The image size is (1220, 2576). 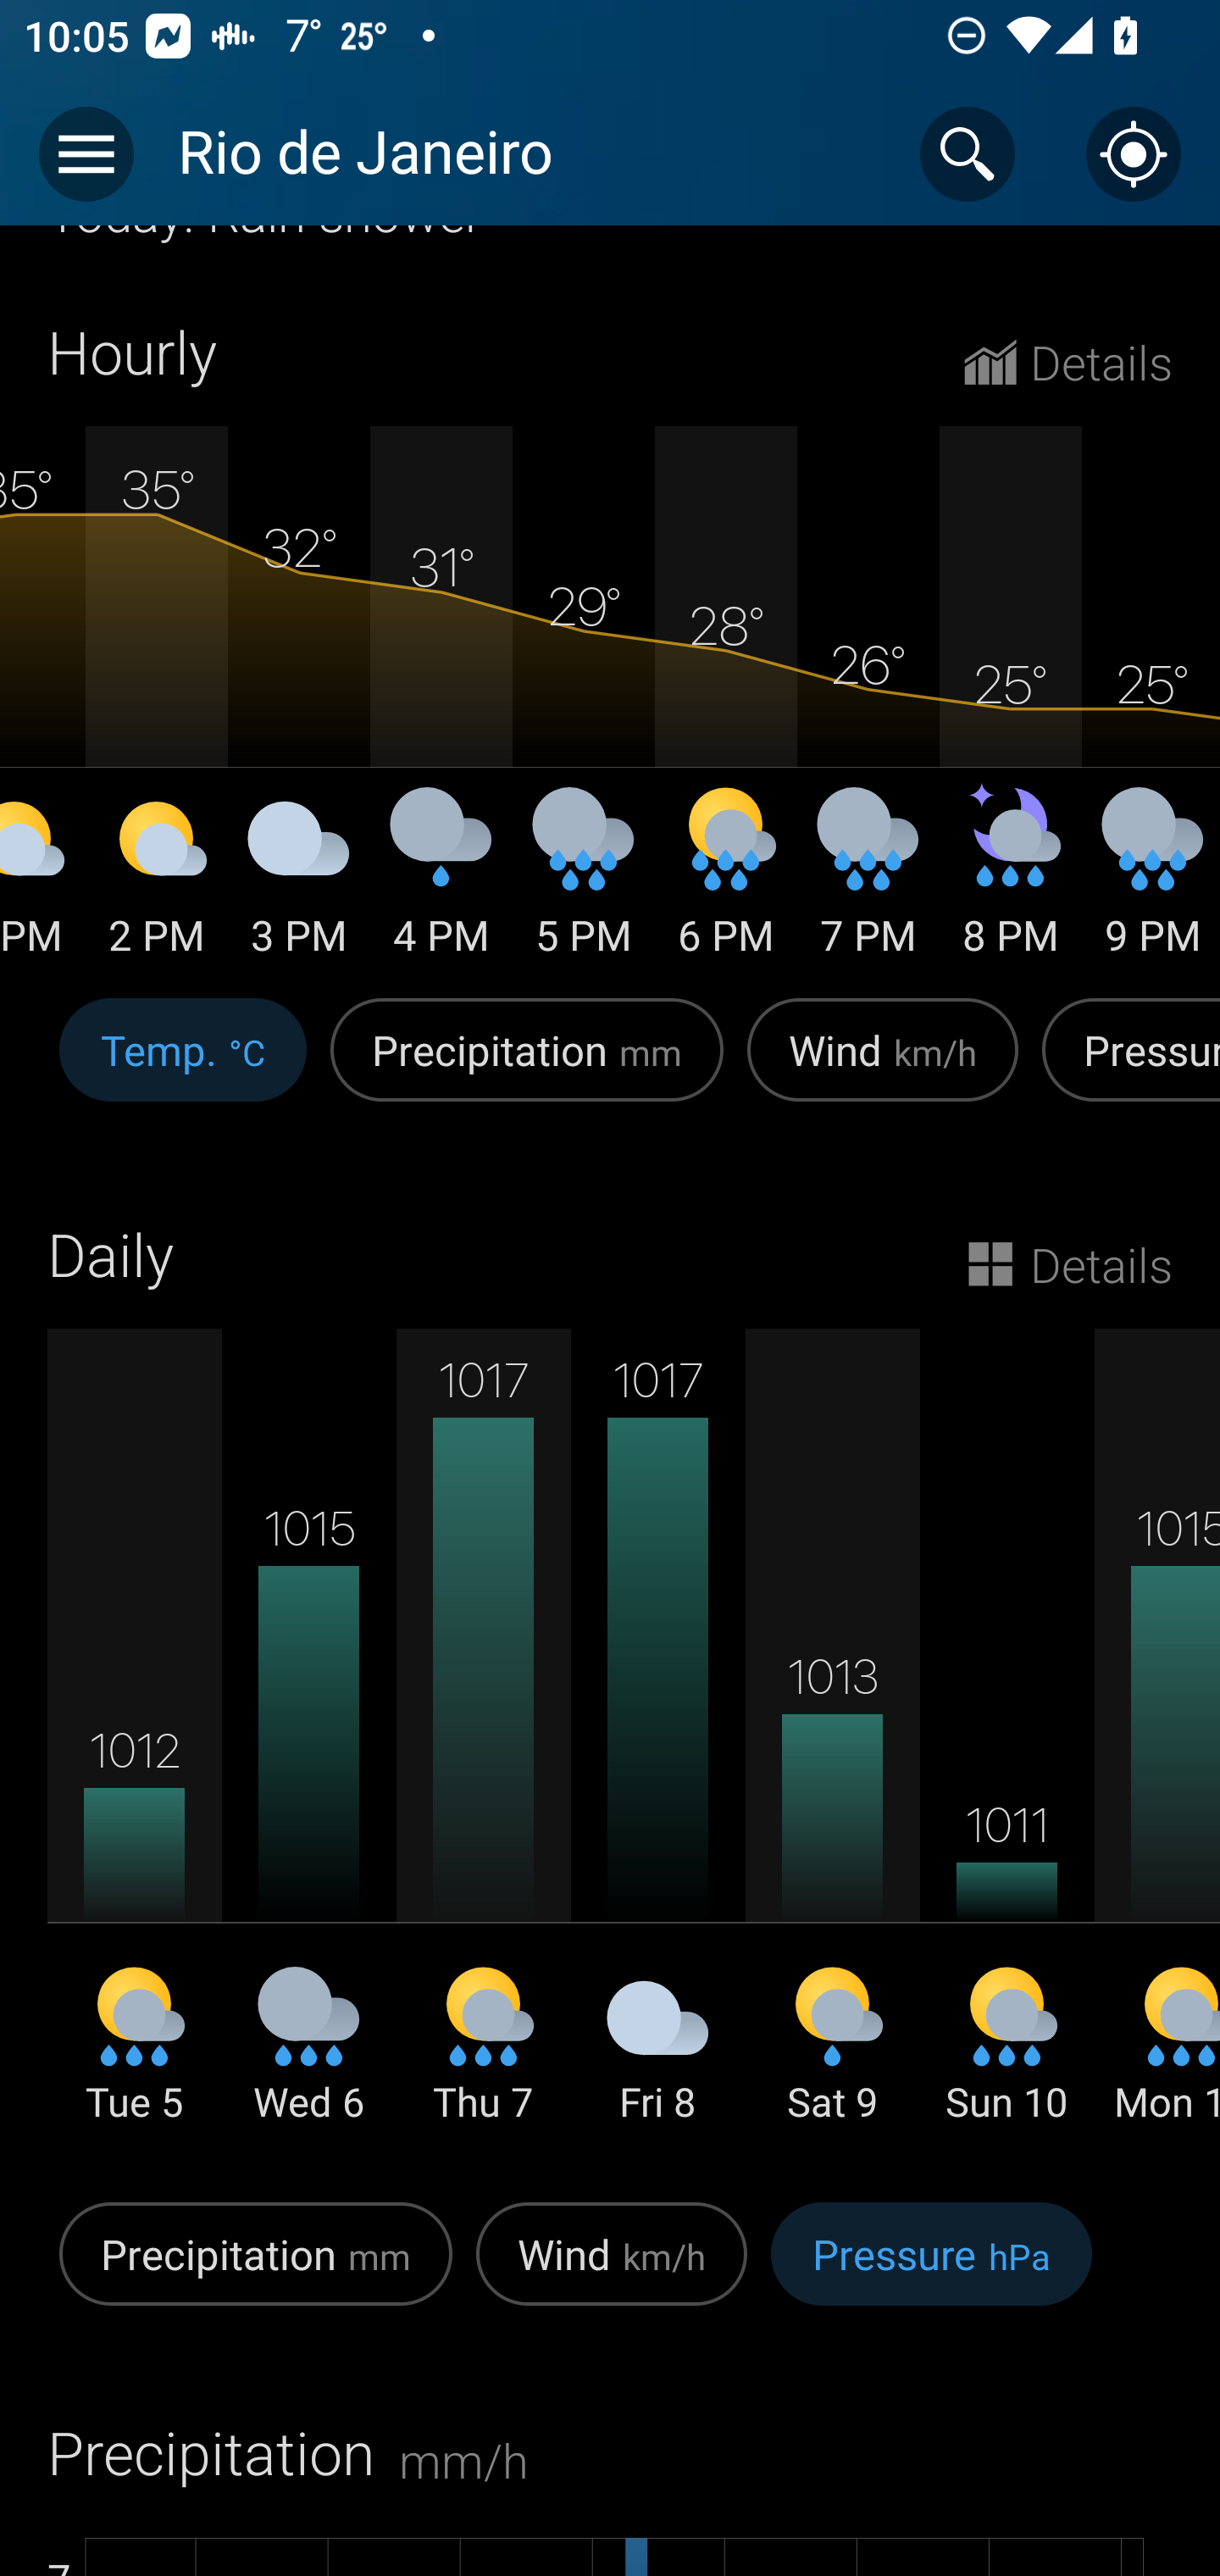 What do you see at coordinates (1157, 1747) in the screenshot?
I see `1015 Mon 11` at bounding box center [1157, 1747].